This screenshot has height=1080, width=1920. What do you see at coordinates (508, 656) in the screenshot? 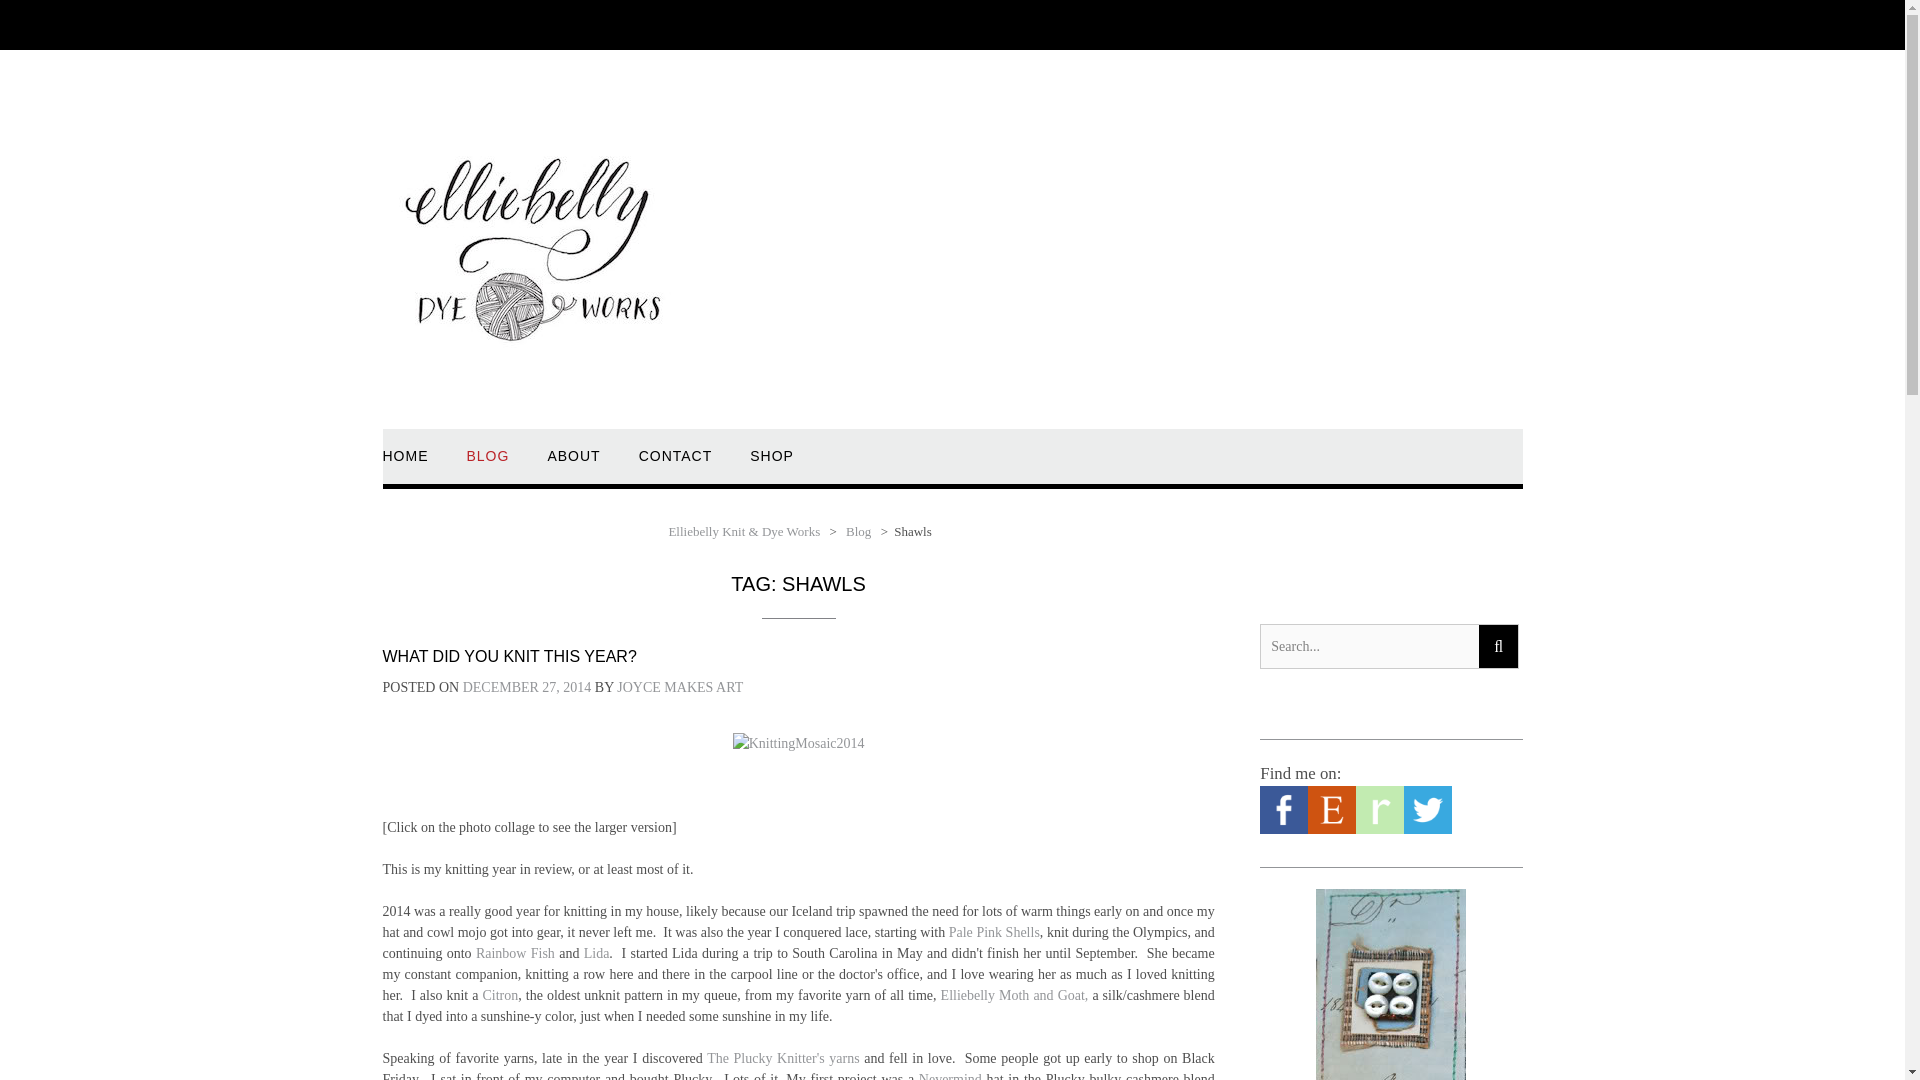
I see `WHAT DID YOU KNIT THIS YEAR?` at bounding box center [508, 656].